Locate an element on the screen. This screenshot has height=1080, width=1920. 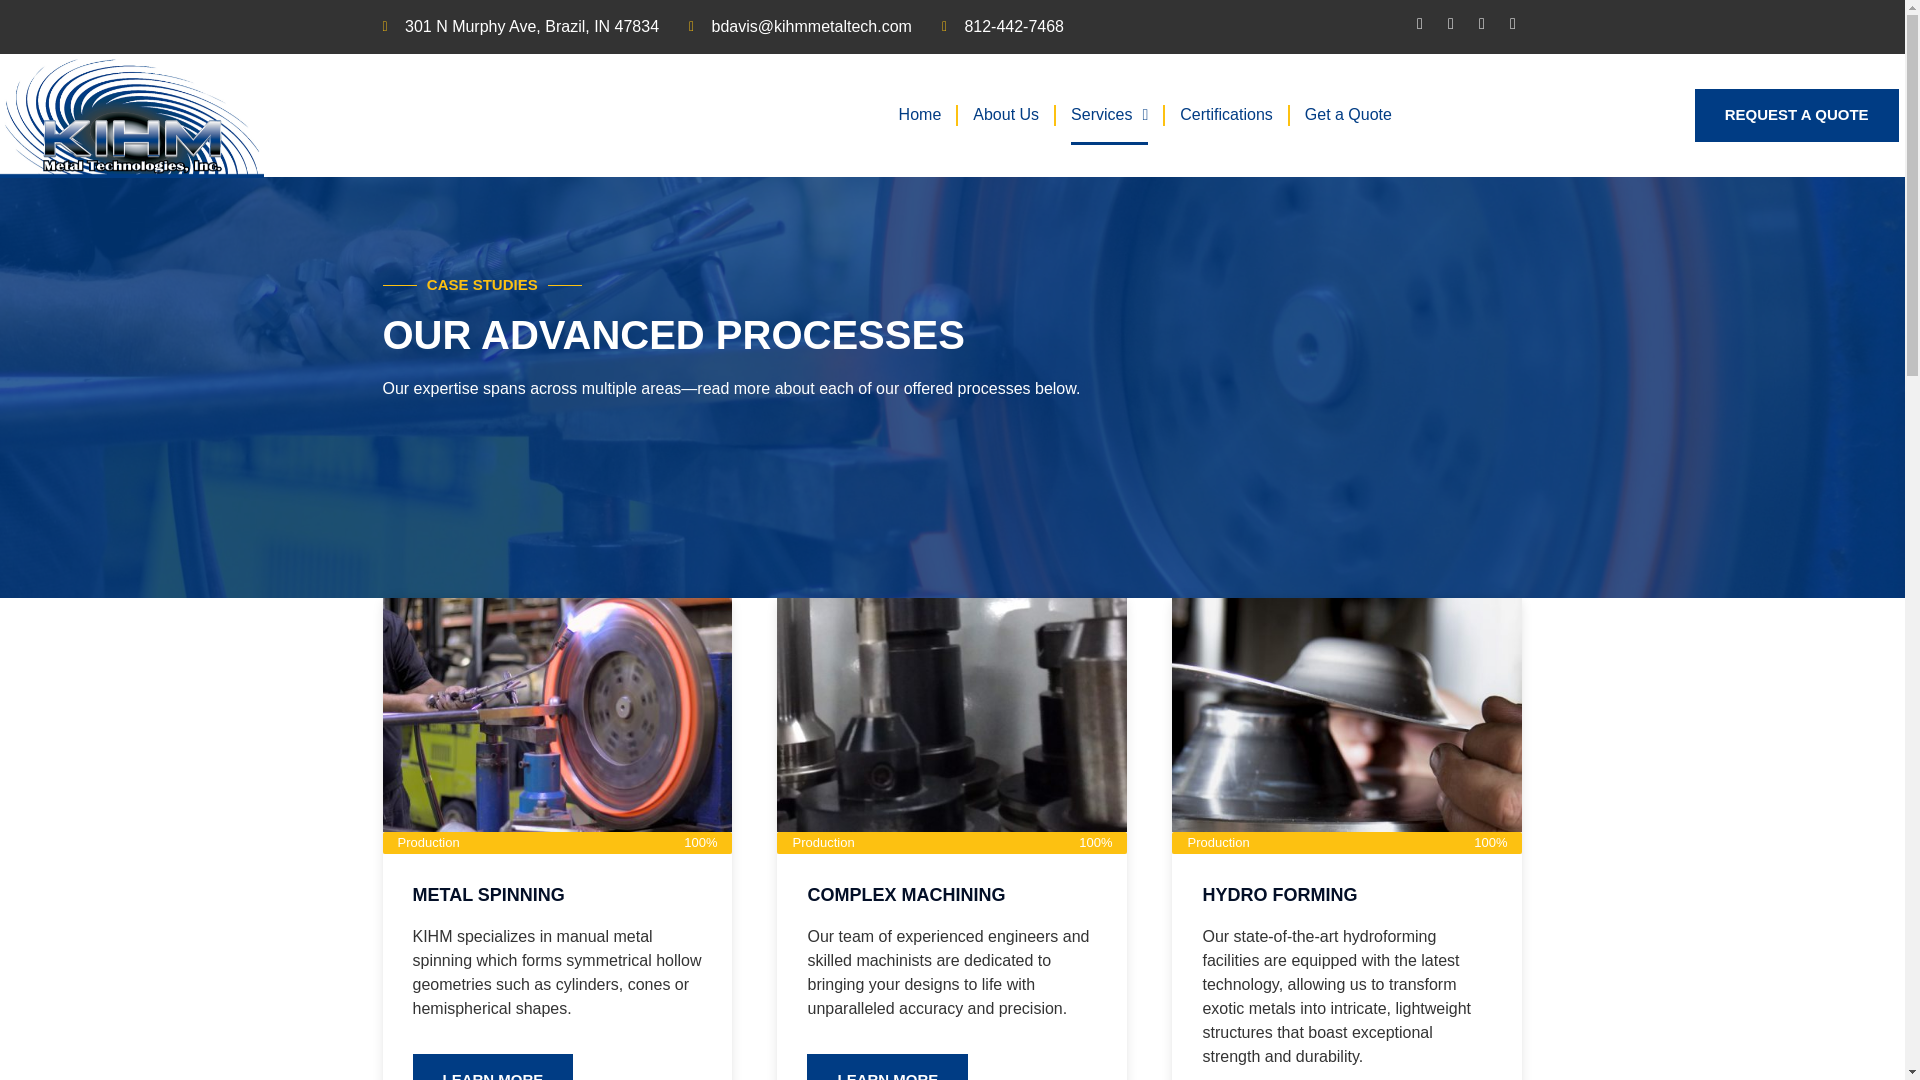
Certifications is located at coordinates (1226, 114).